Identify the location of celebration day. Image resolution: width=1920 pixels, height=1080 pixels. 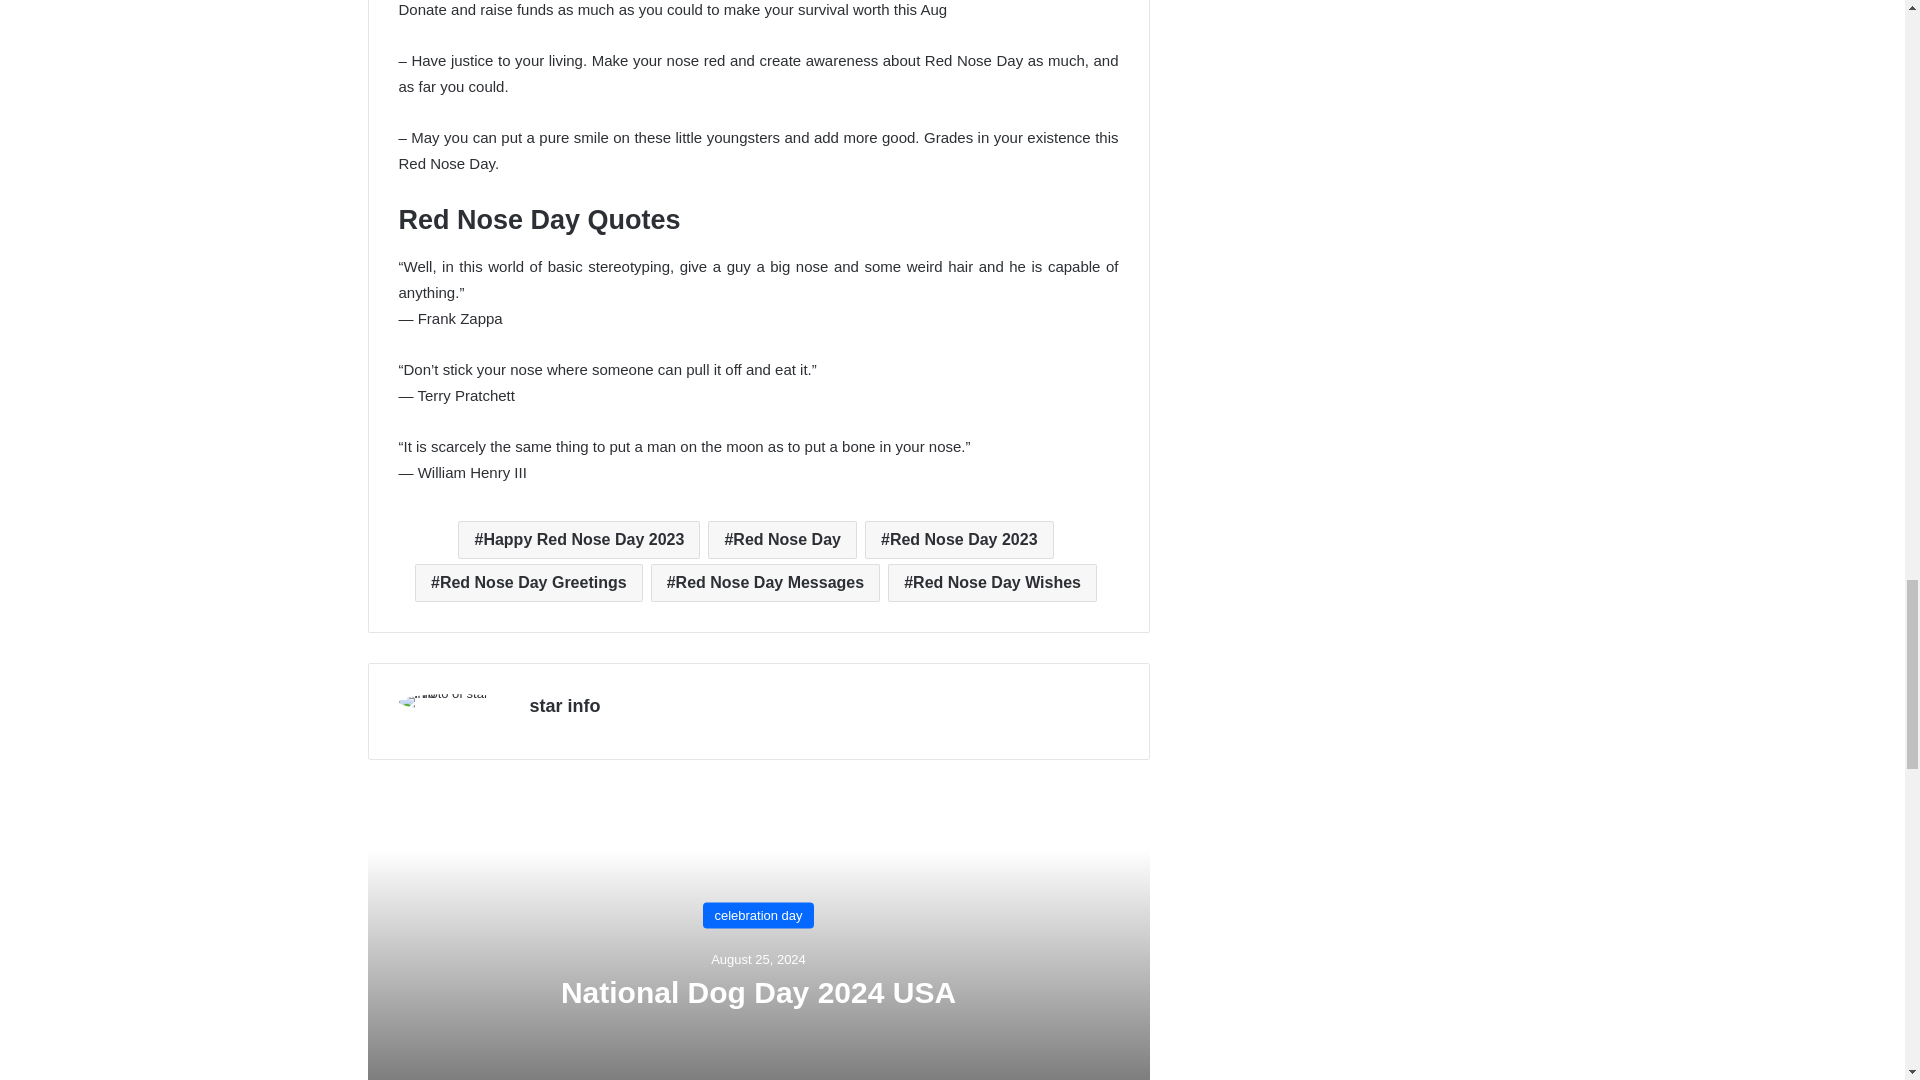
(757, 915).